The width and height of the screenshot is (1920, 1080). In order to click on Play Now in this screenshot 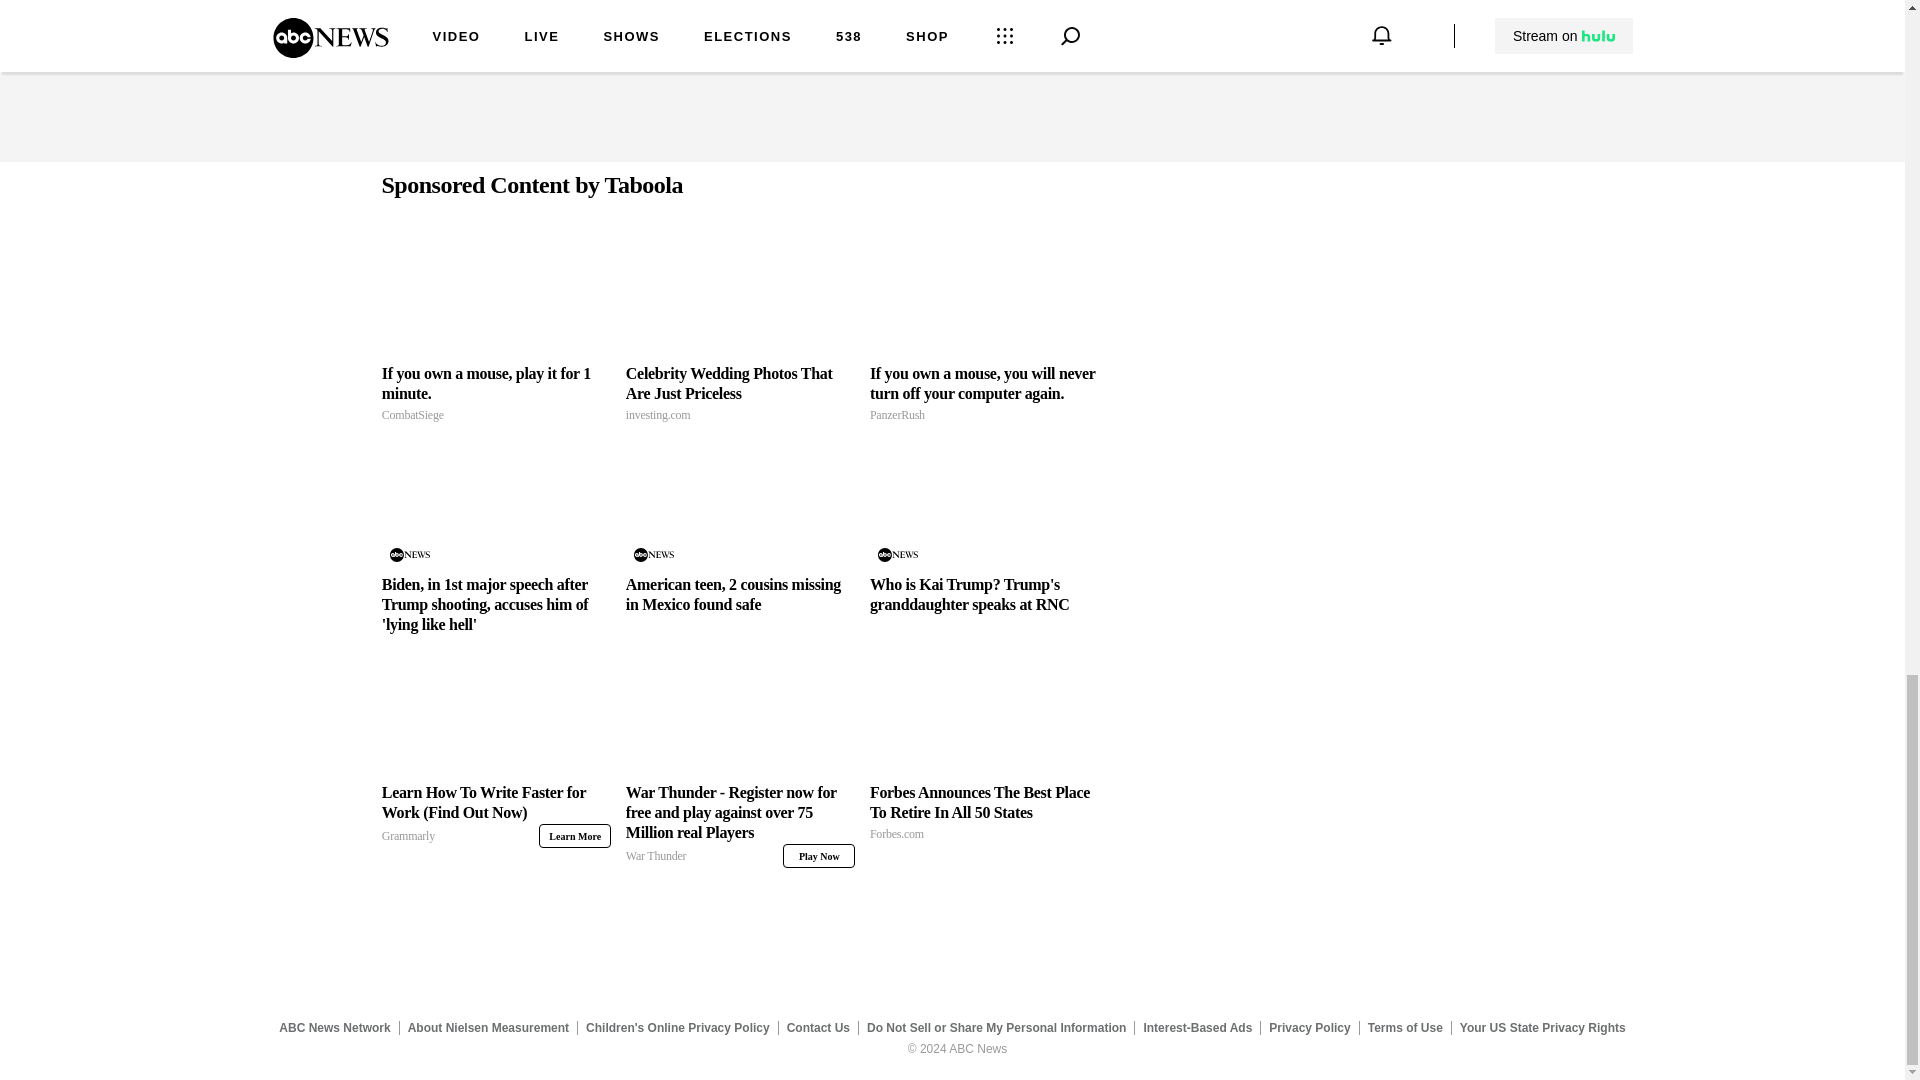, I will do `click(818, 856)`.